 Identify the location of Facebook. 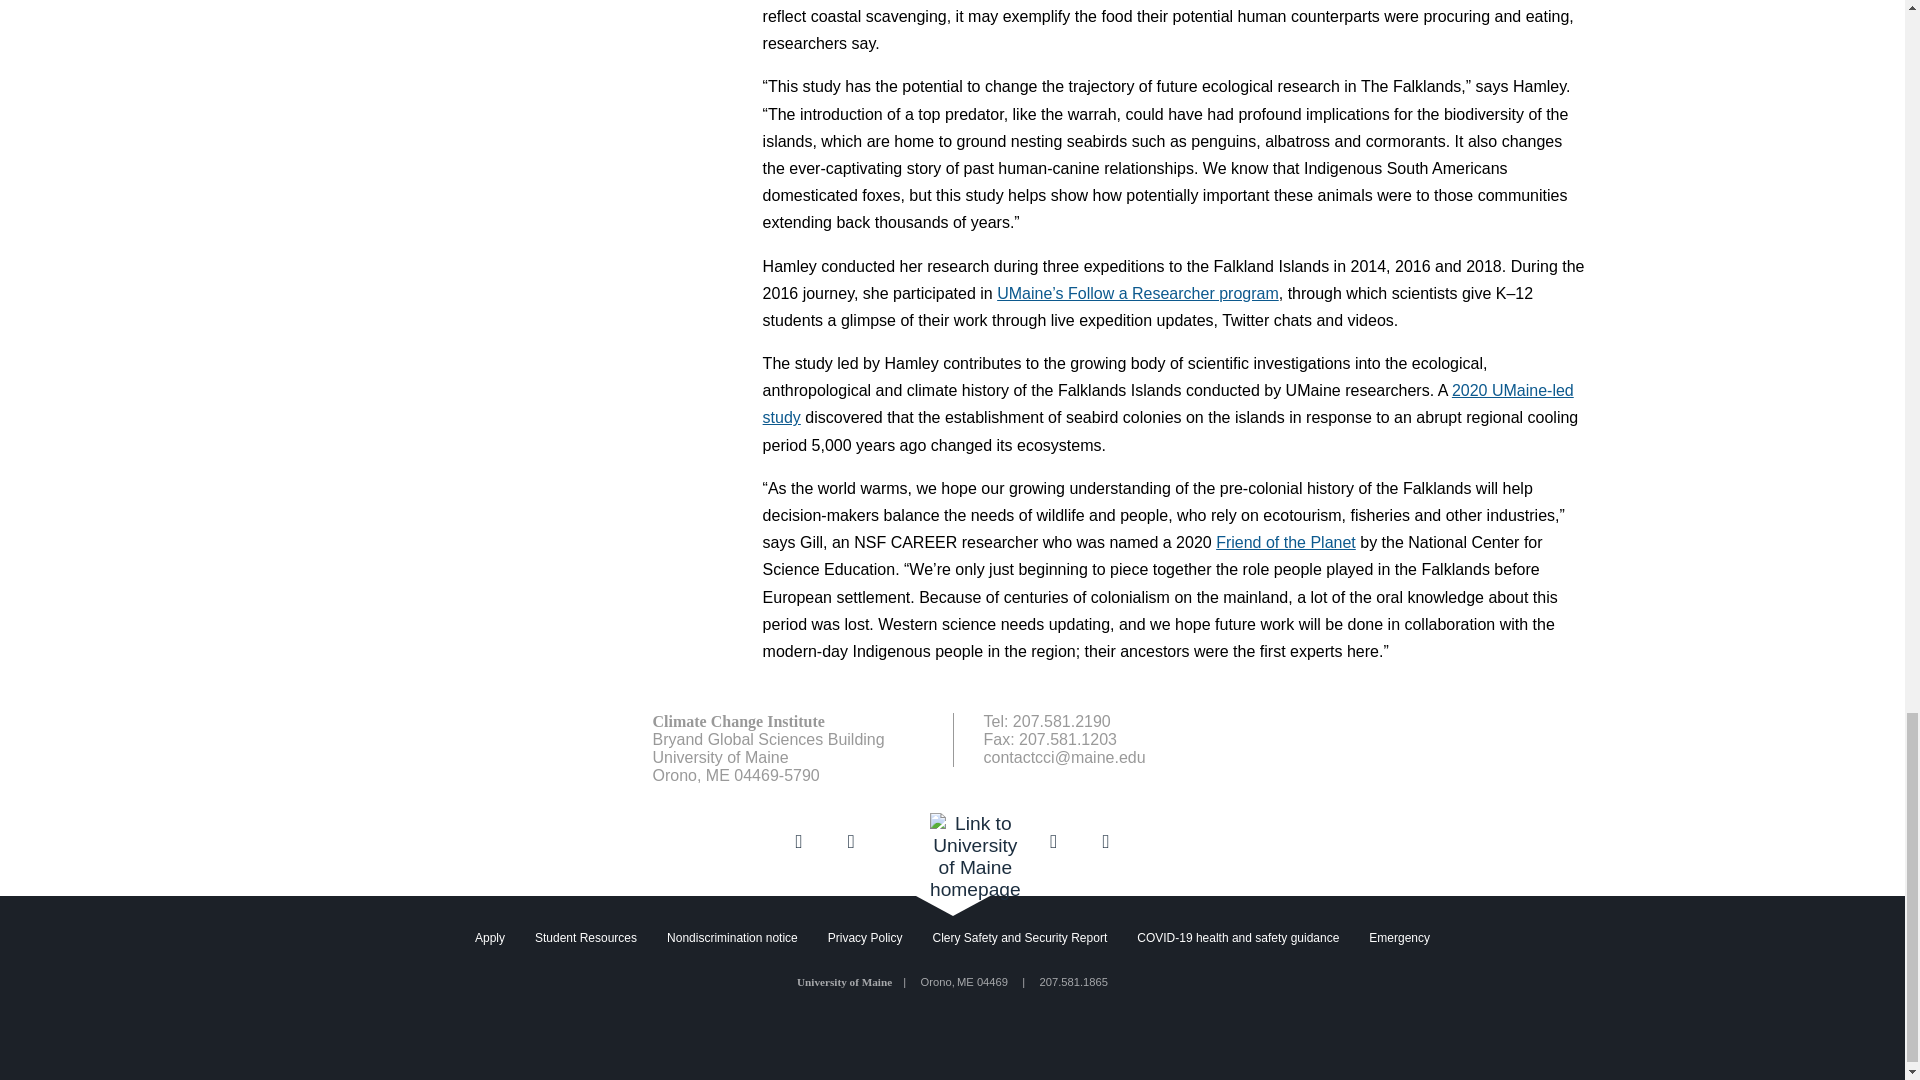
(798, 840).